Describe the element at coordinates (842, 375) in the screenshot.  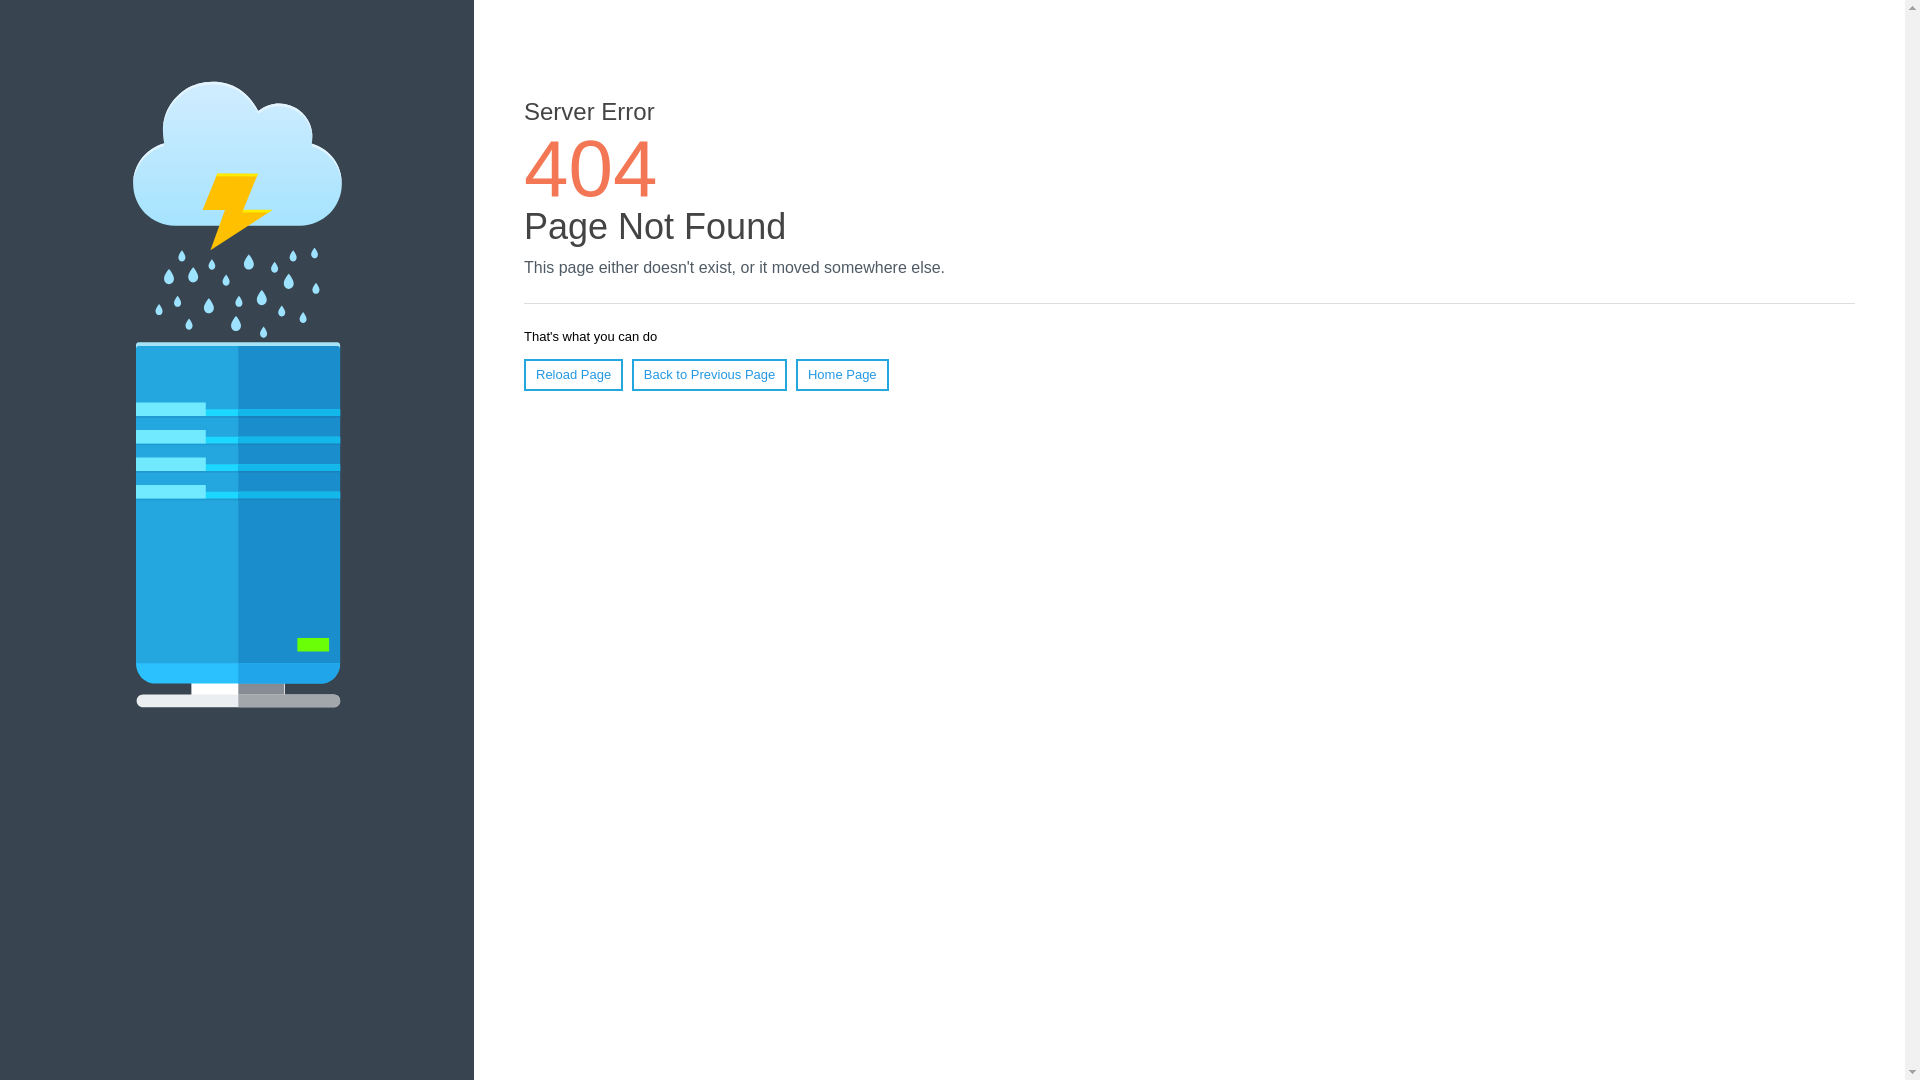
I see `Home Page` at that location.